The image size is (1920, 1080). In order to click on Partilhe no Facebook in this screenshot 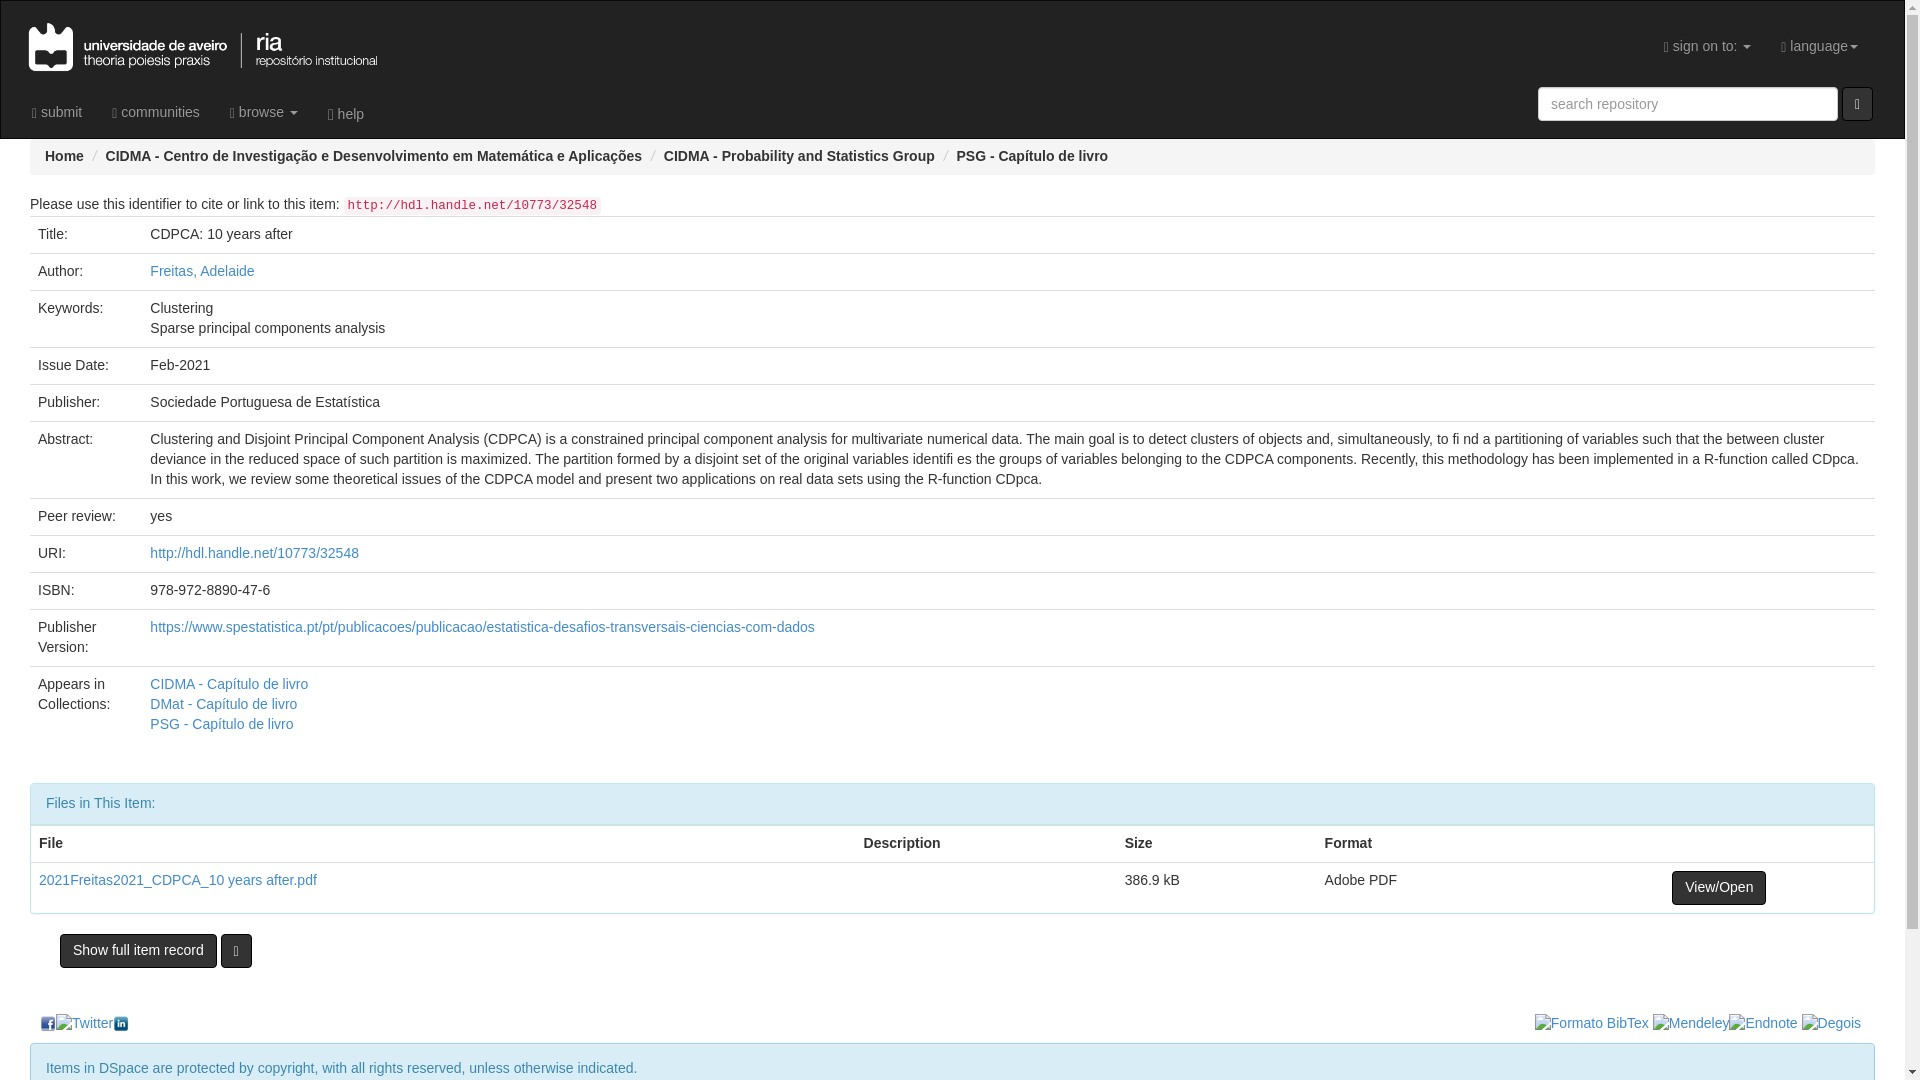, I will do `click(48, 1024)`.